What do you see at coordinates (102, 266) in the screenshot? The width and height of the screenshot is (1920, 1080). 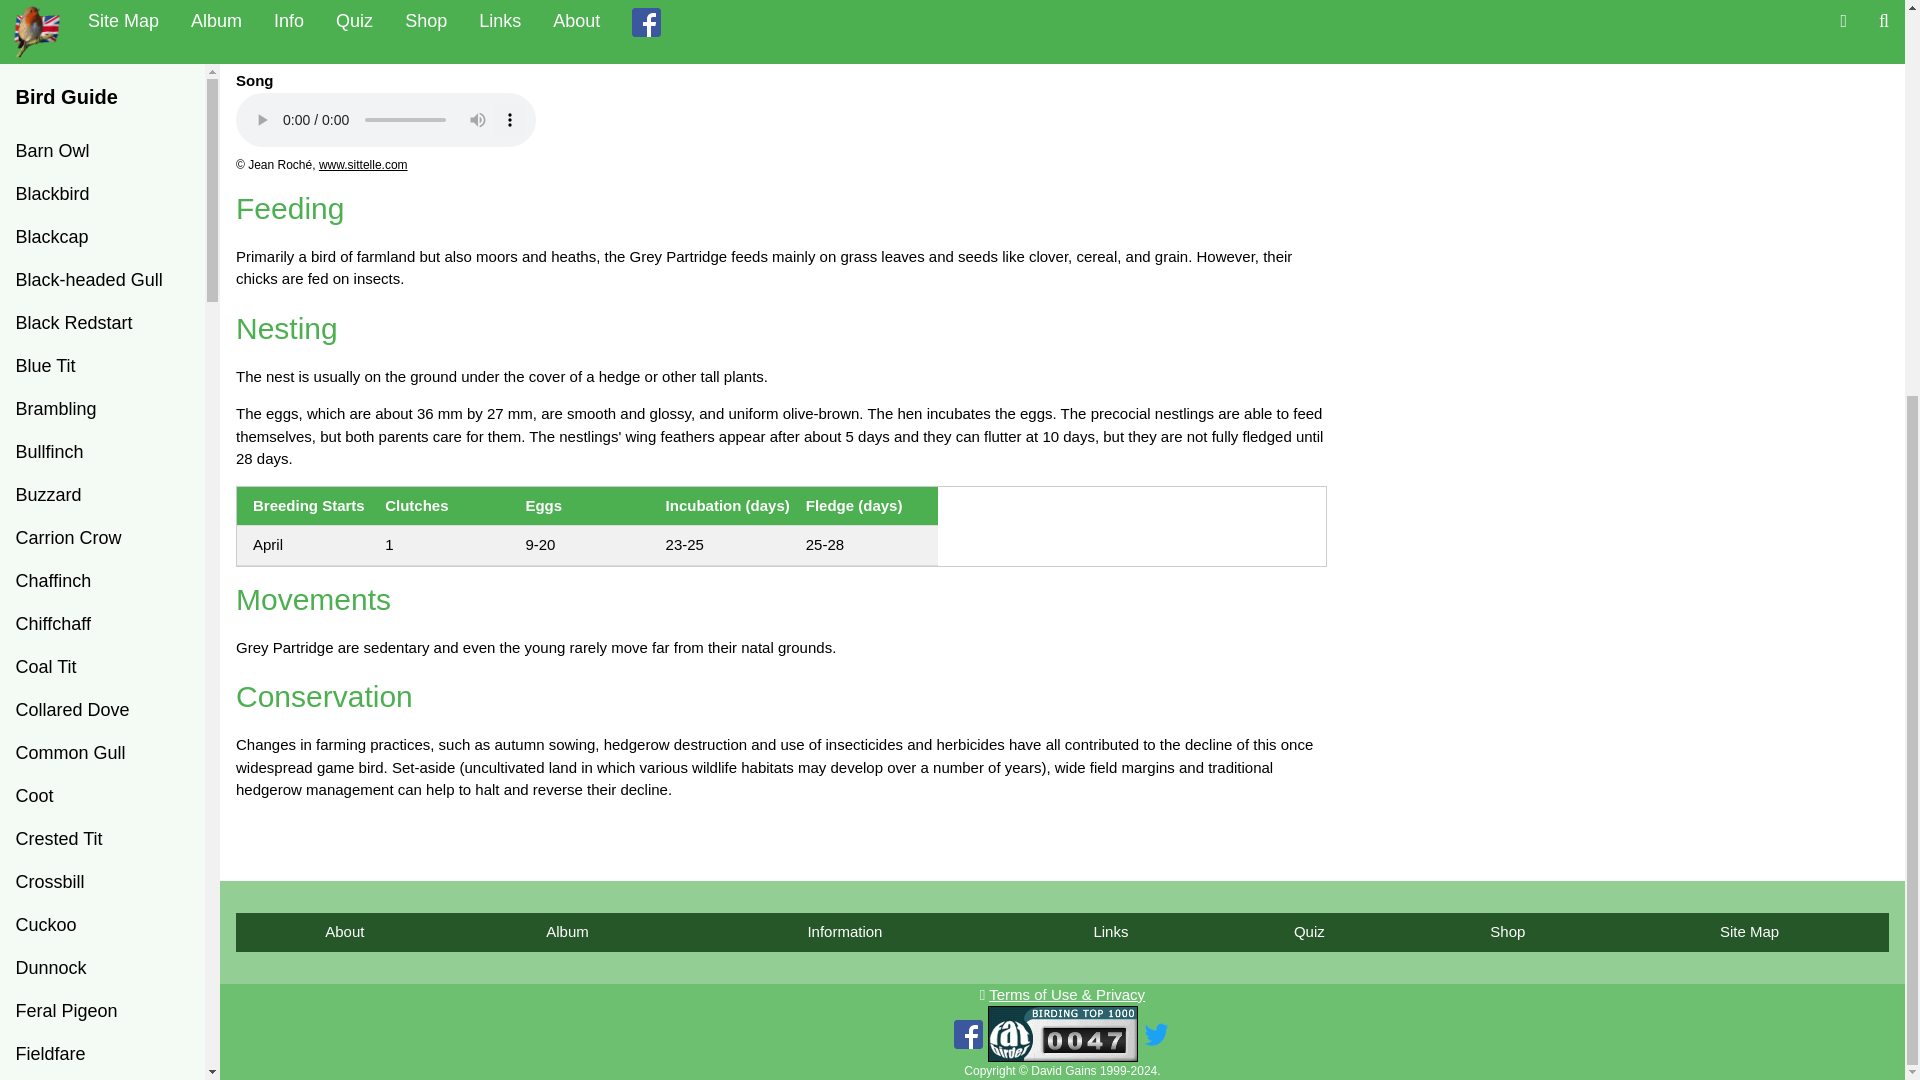 I see `Crossbill` at bounding box center [102, 266].